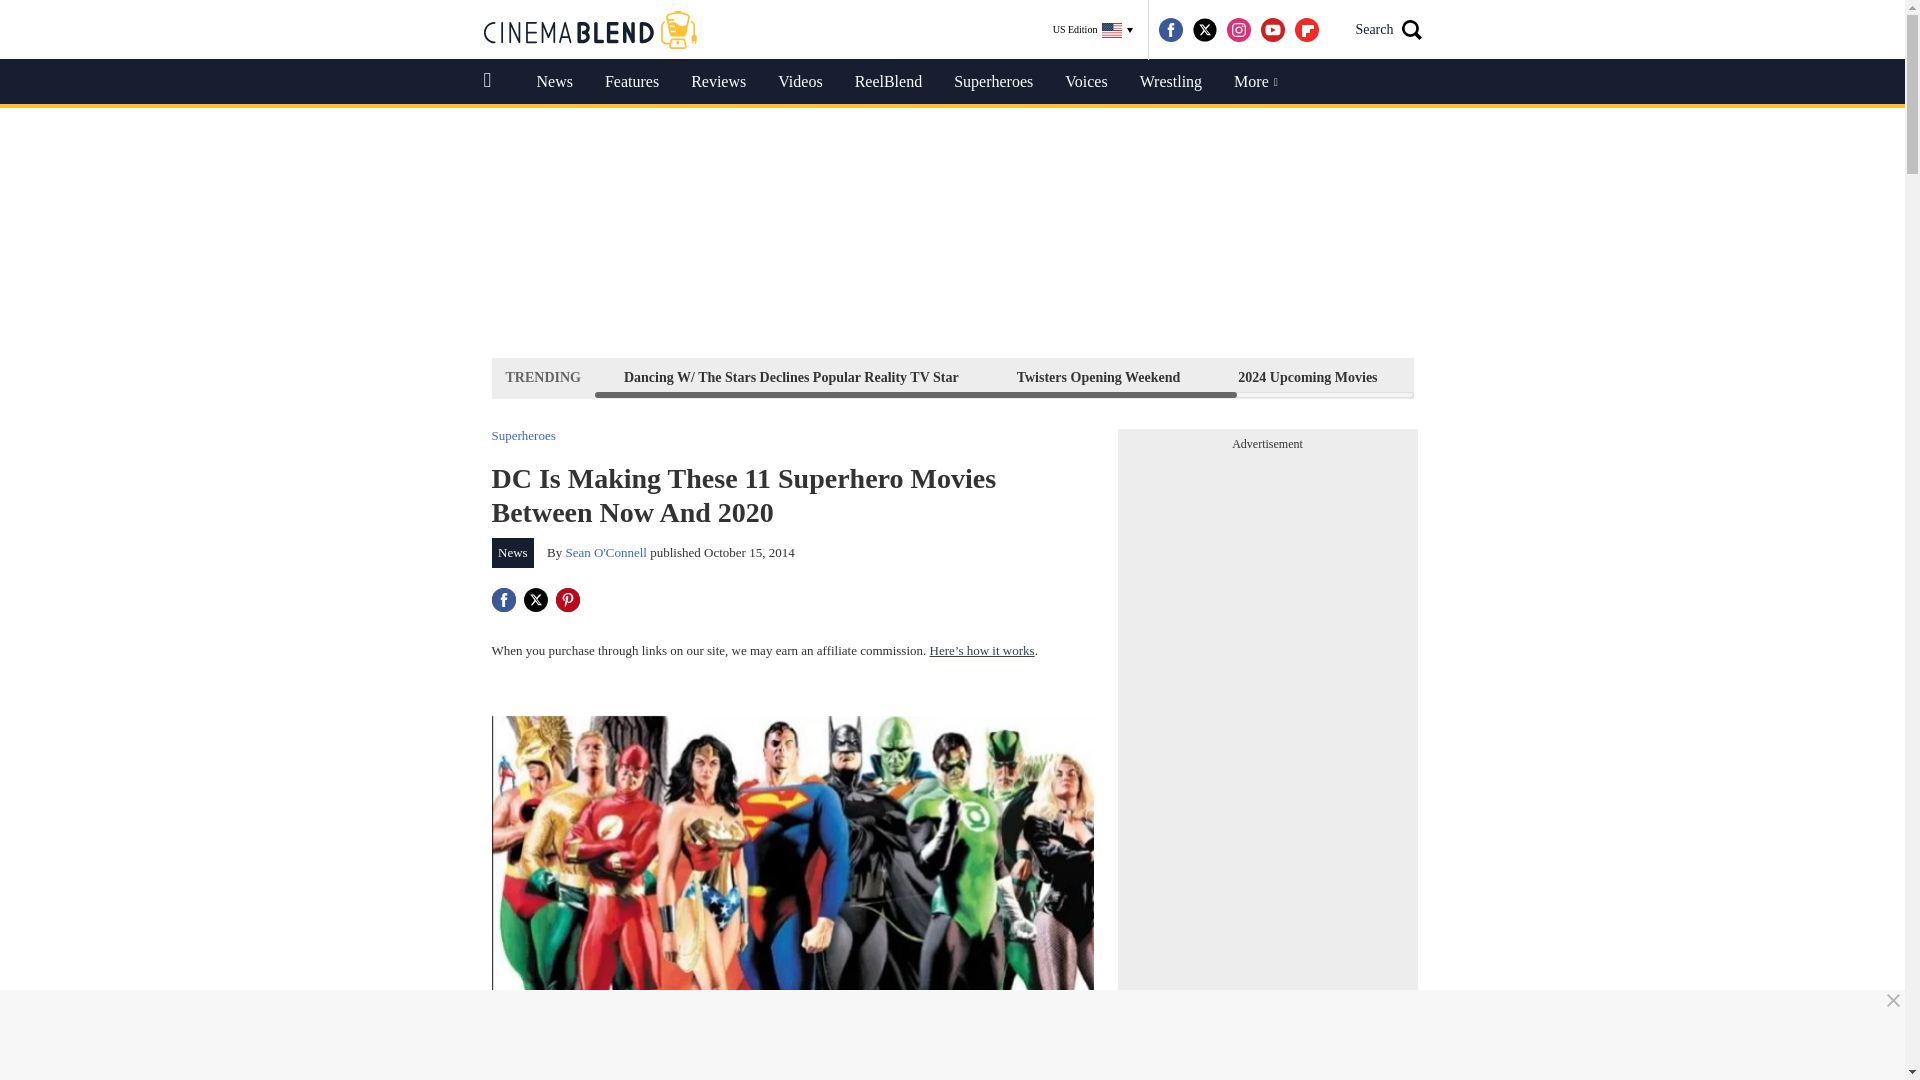 Image resolution: width=1920 pixels, height=1080 pixels. What do you see at coordinates (1086, 82) in the screenshot?
I see `Voices` at bounding box center [1086, 82].